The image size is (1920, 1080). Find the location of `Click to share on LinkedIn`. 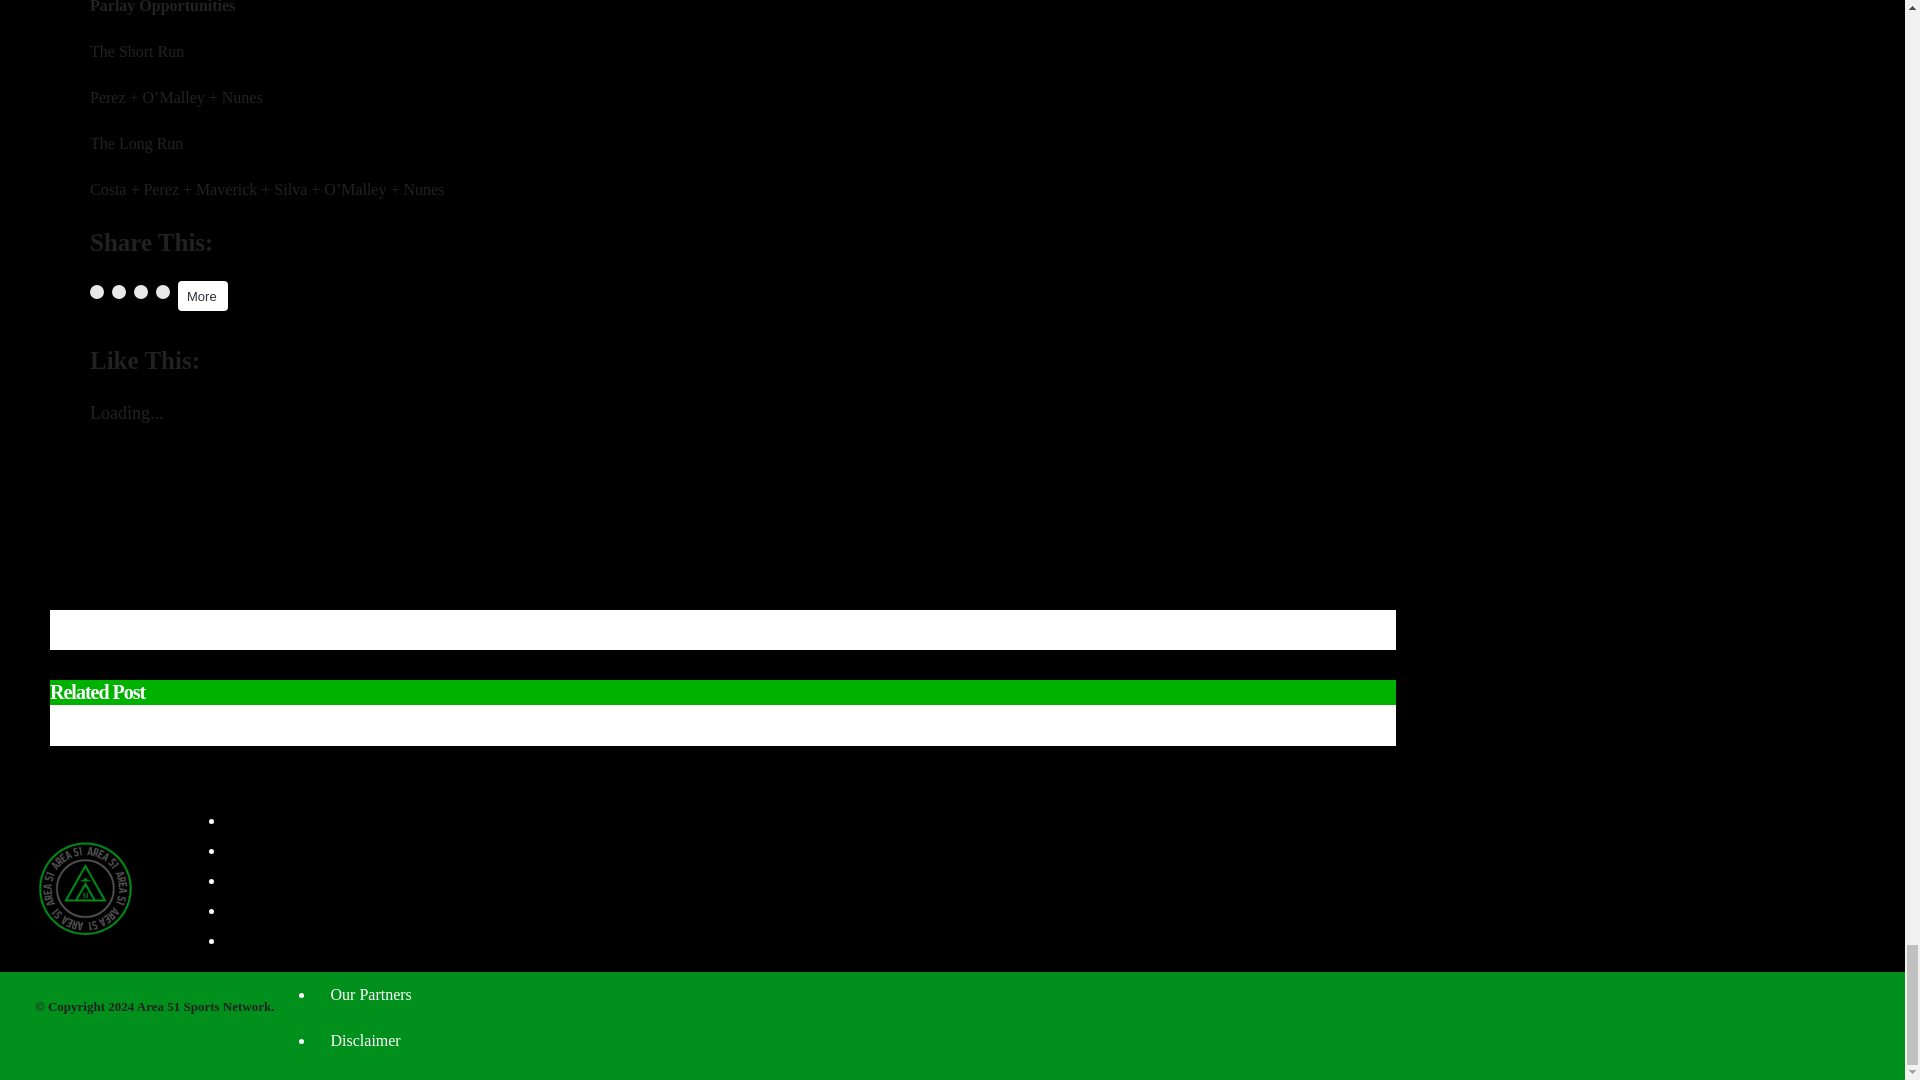

Click to share on LinkedIn is located at coordinates (140, 292).